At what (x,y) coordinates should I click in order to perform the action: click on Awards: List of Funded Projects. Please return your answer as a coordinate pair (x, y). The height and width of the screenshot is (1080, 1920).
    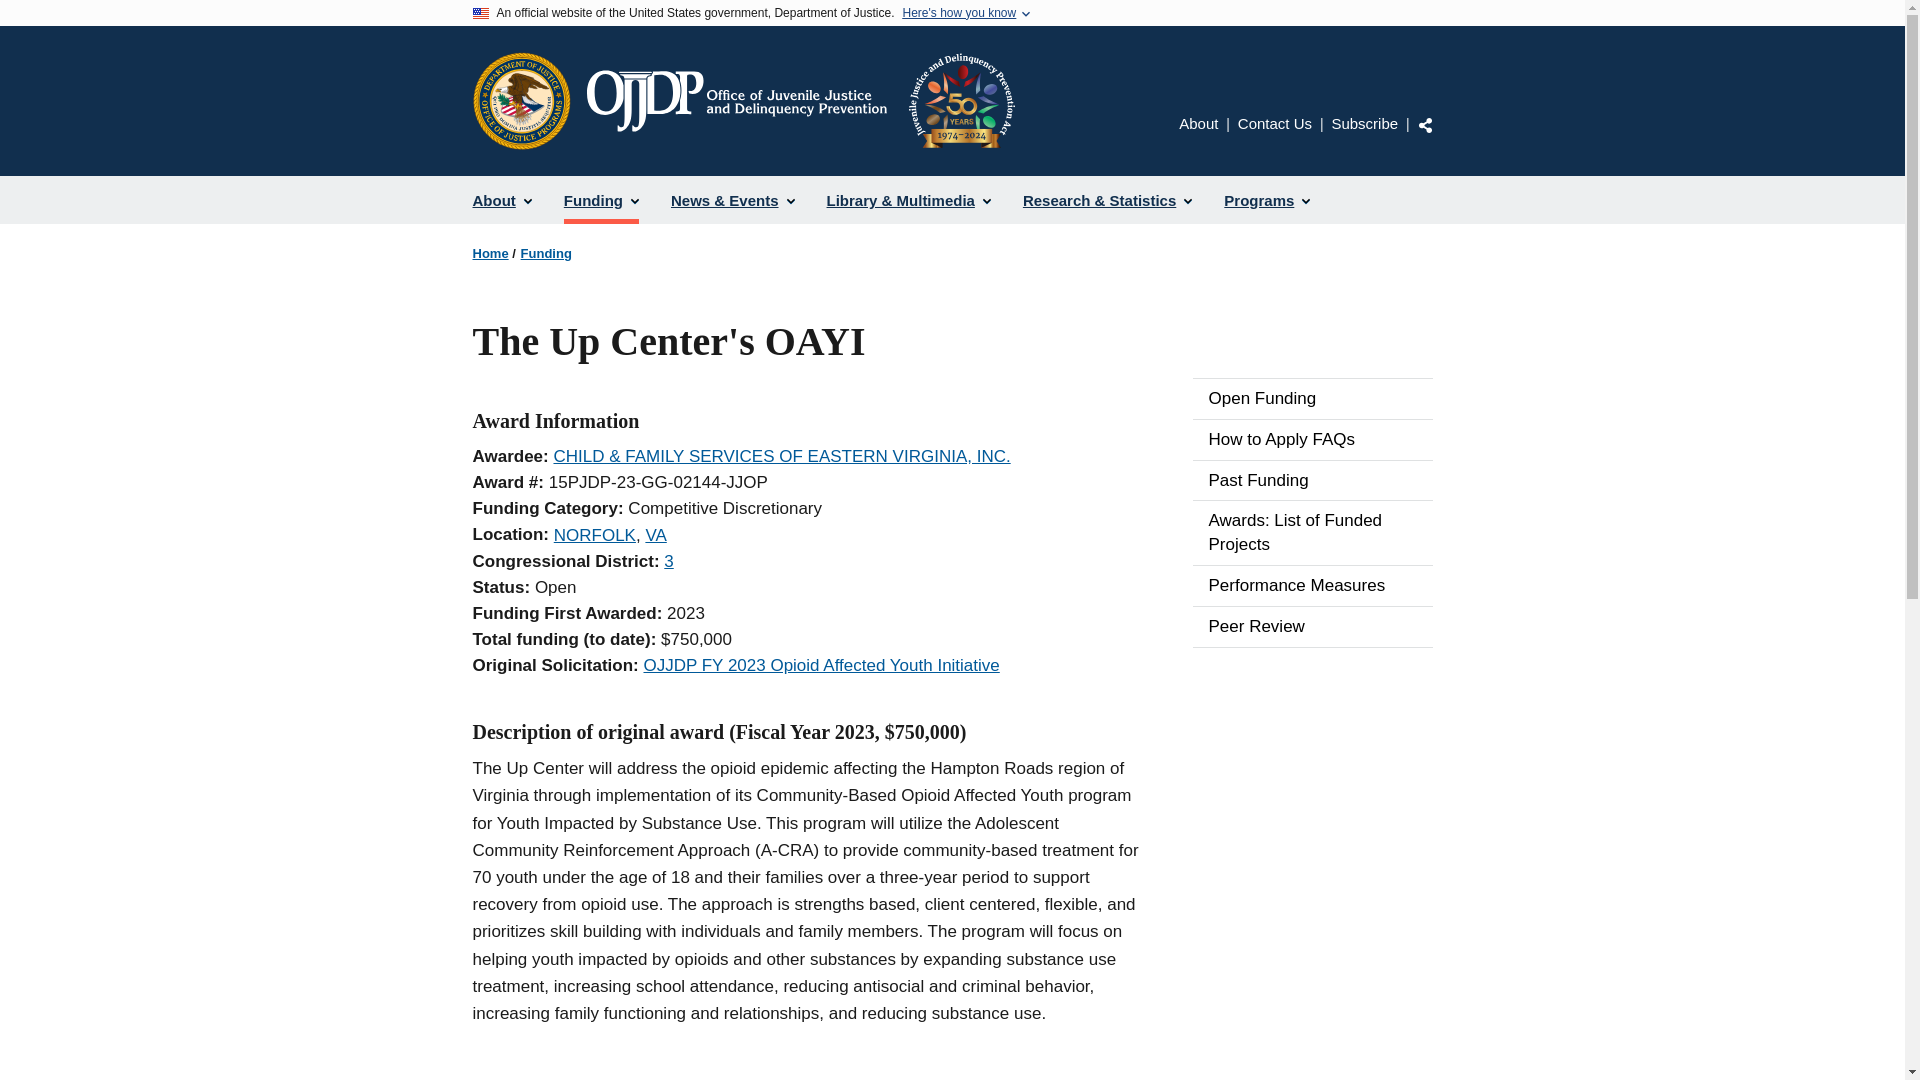
    Looking at the image, I should click on (1312, 532).